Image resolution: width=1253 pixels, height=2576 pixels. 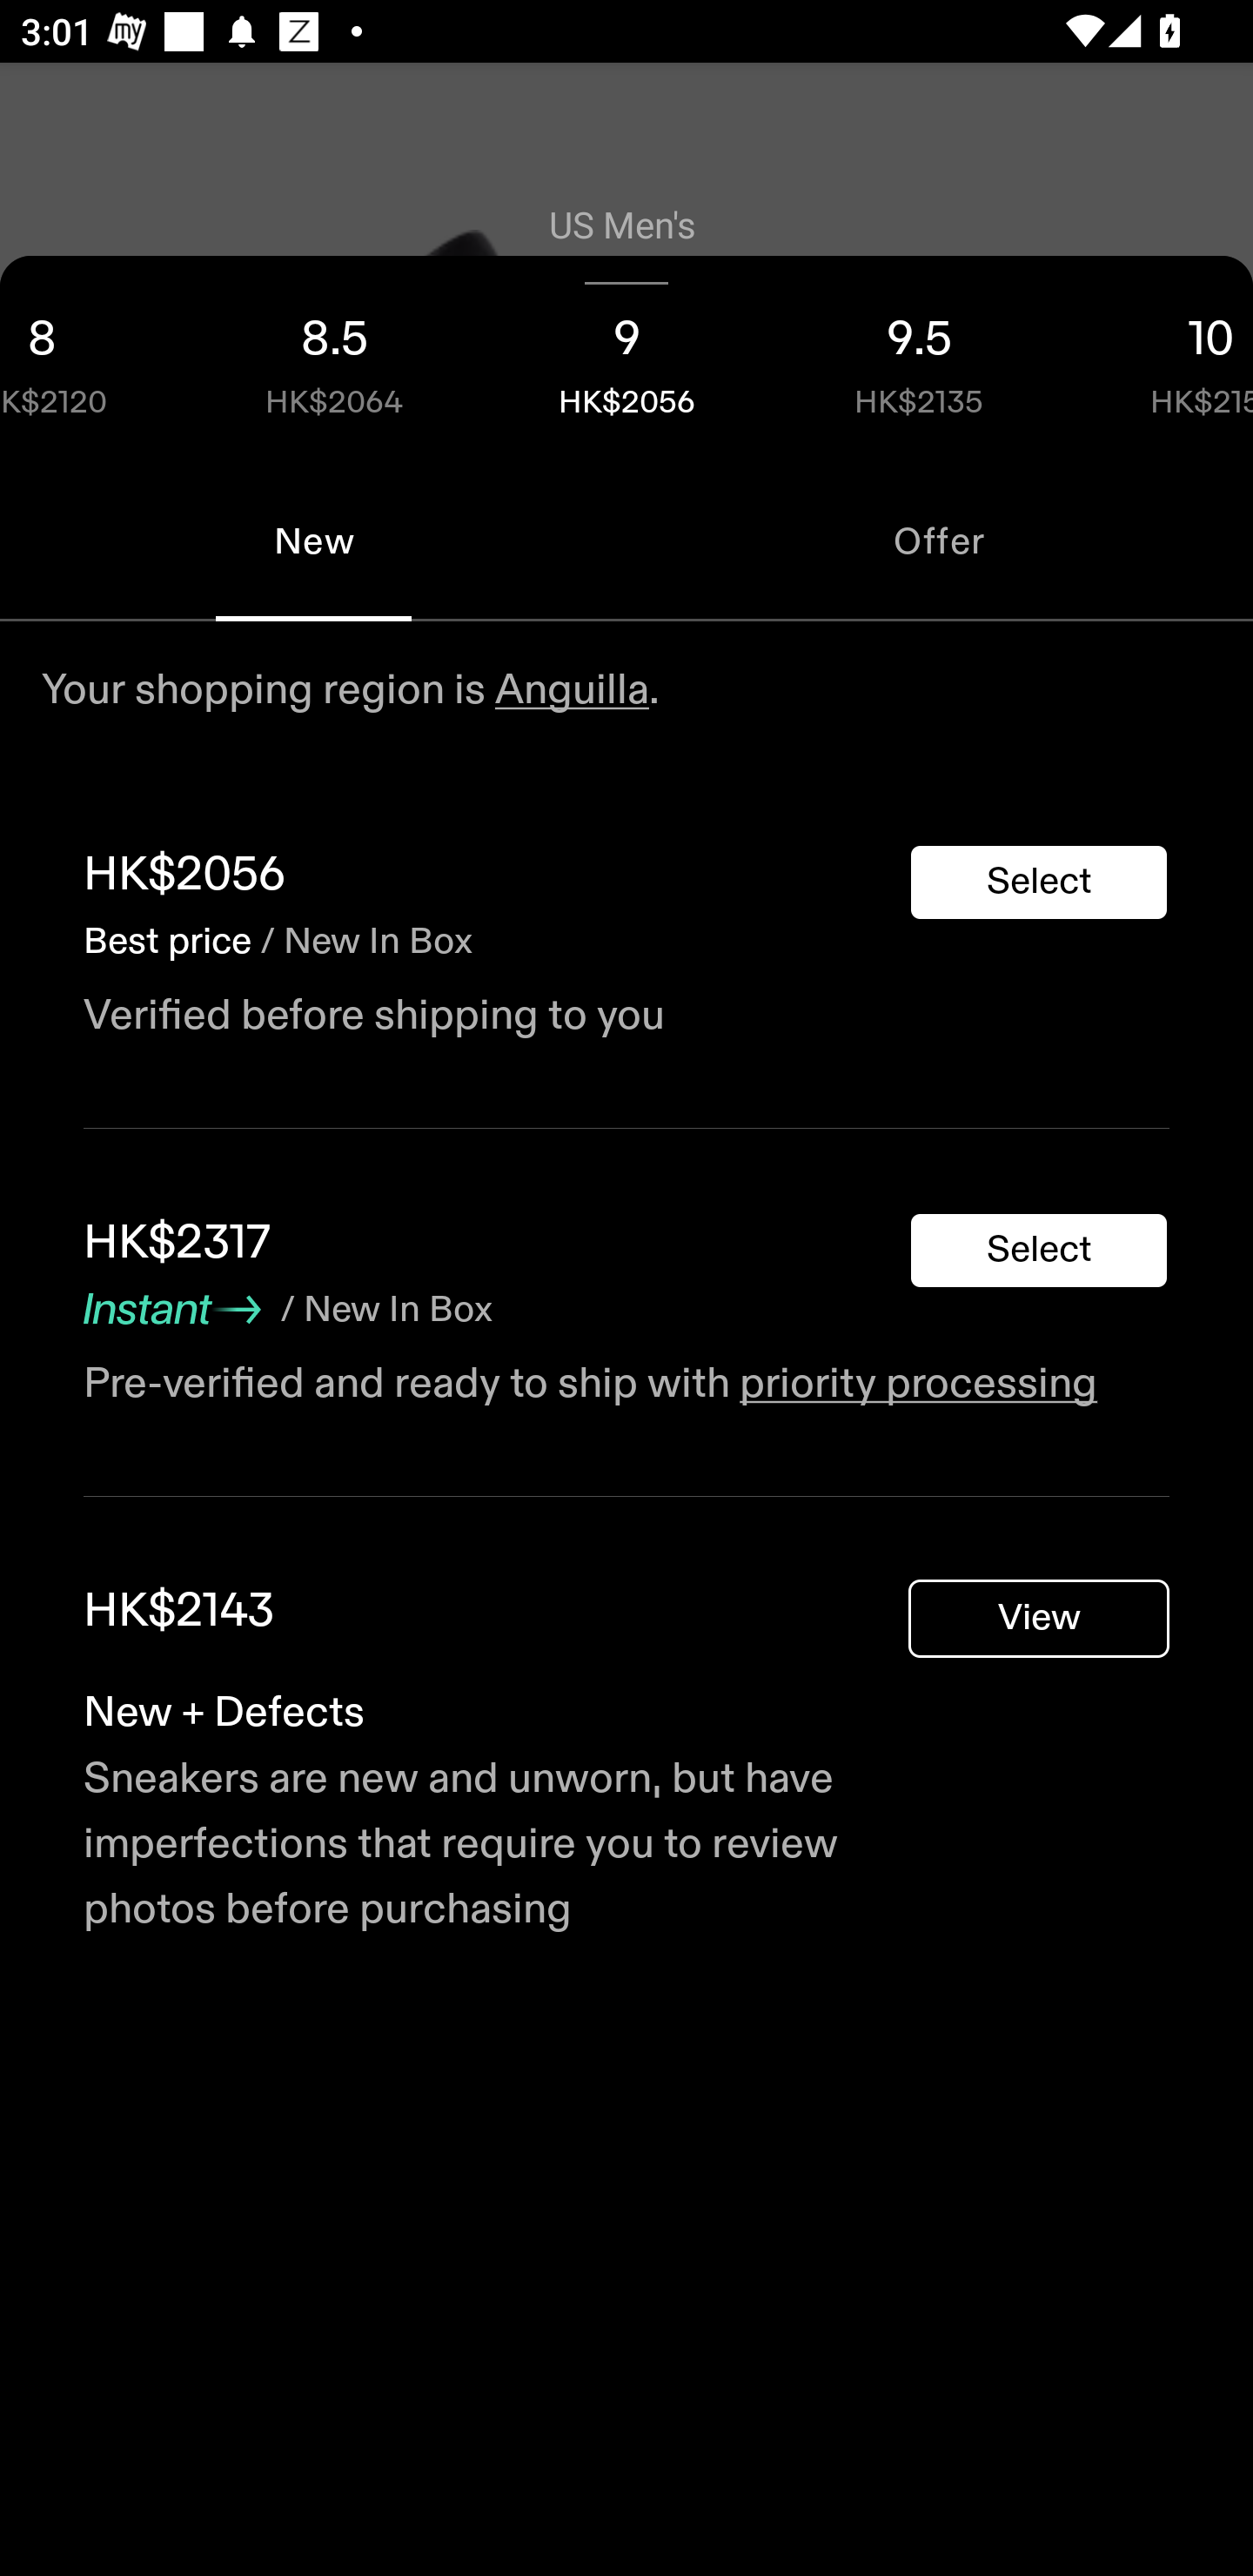 What do you see at coordinates (626, 359) in the screenshot?
I see `9 HK$2056` at bounding box center [626, 359].